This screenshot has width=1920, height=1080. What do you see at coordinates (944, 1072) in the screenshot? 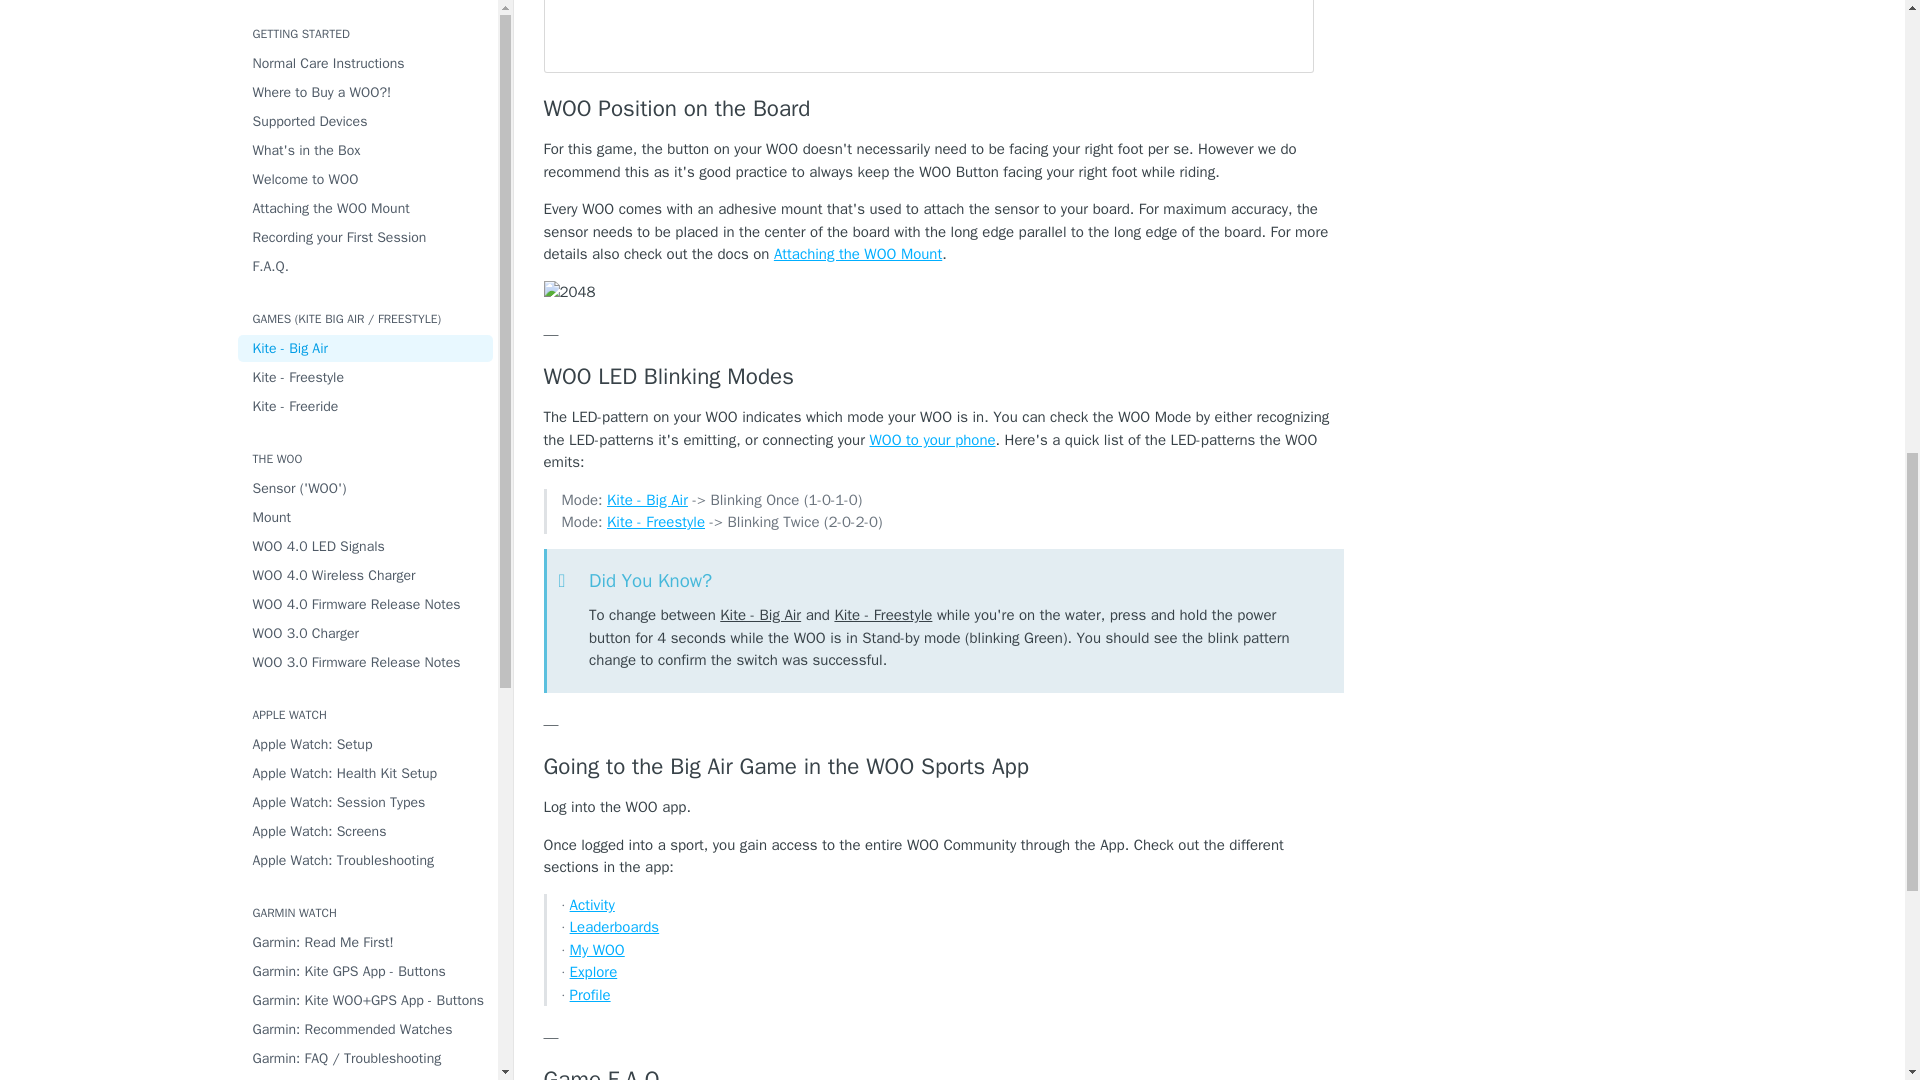
I see `Game F.A.Q.` at bounding box center [944, 1072].